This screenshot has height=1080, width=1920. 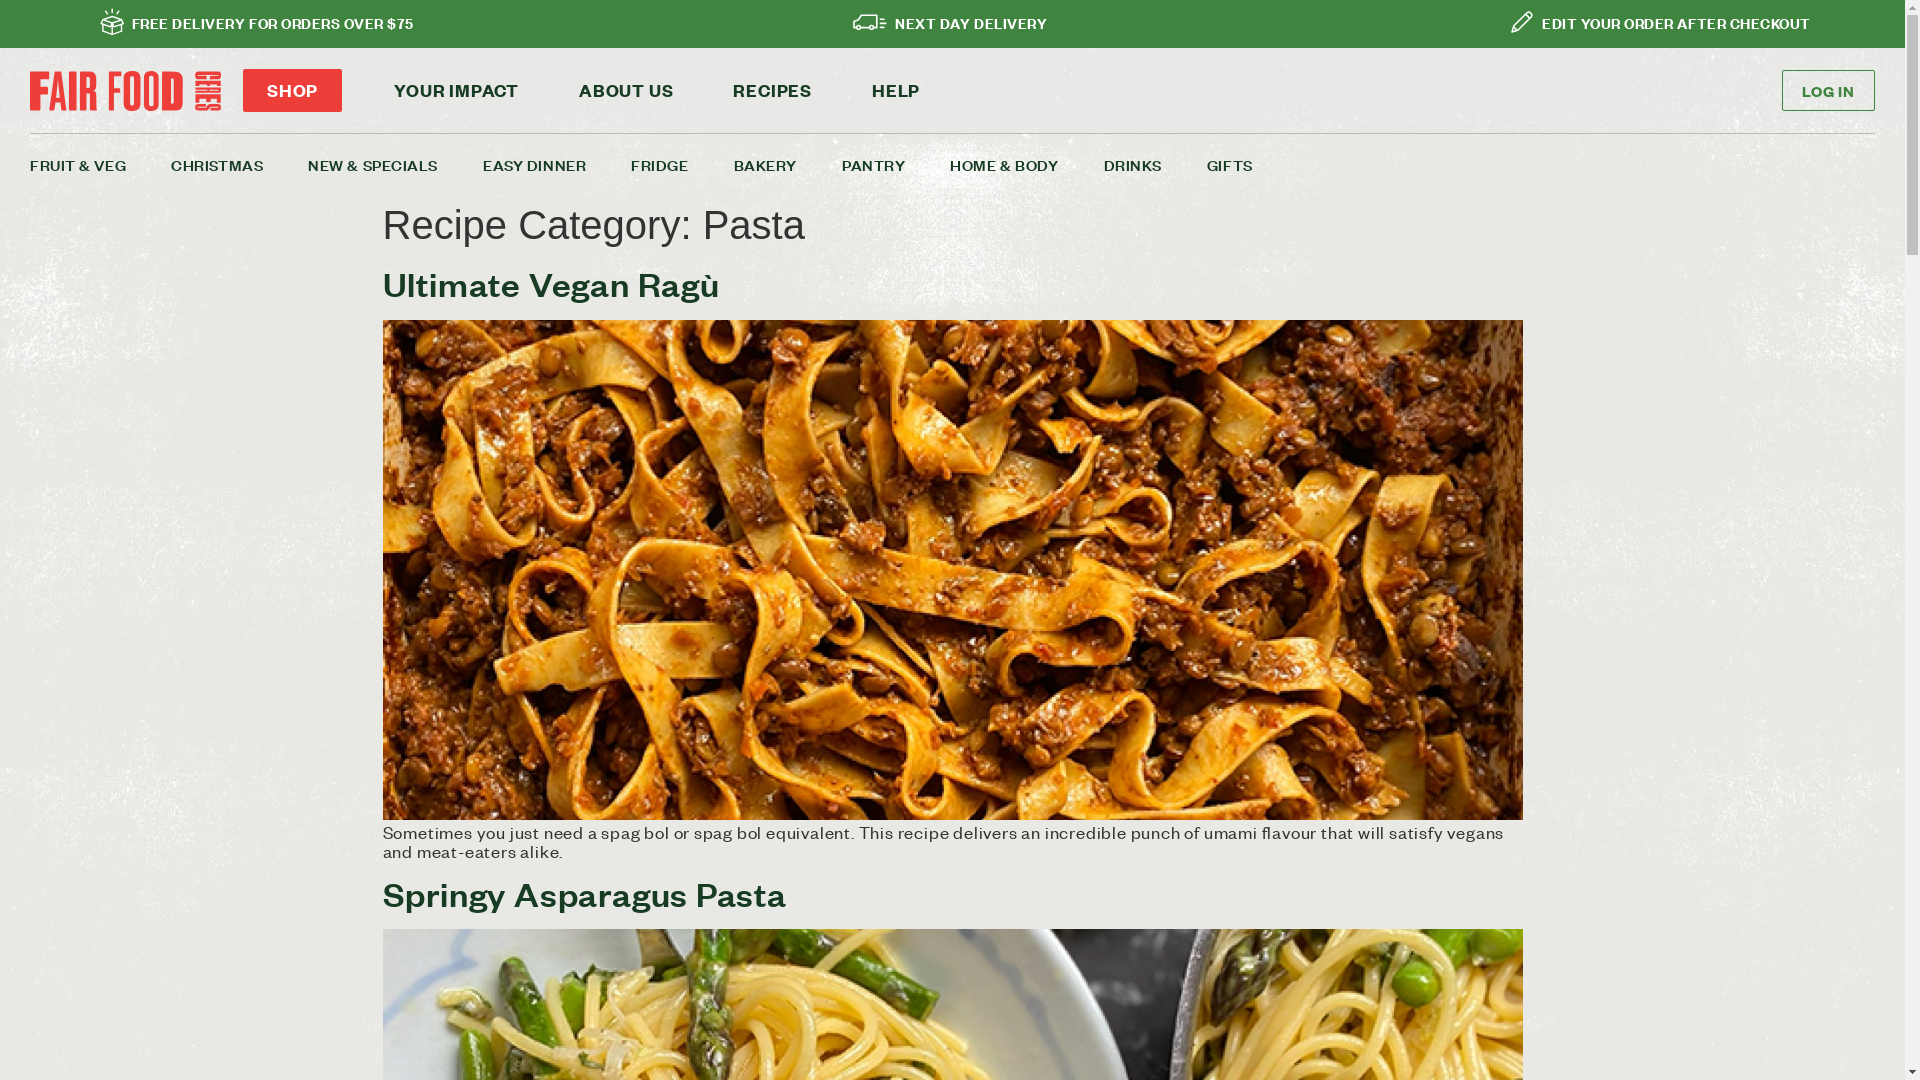 What do you see at coordinates (971, 22) in the screenshot?
I see `NEXT DAY DELIVERY` at bounding box center [971, 22].